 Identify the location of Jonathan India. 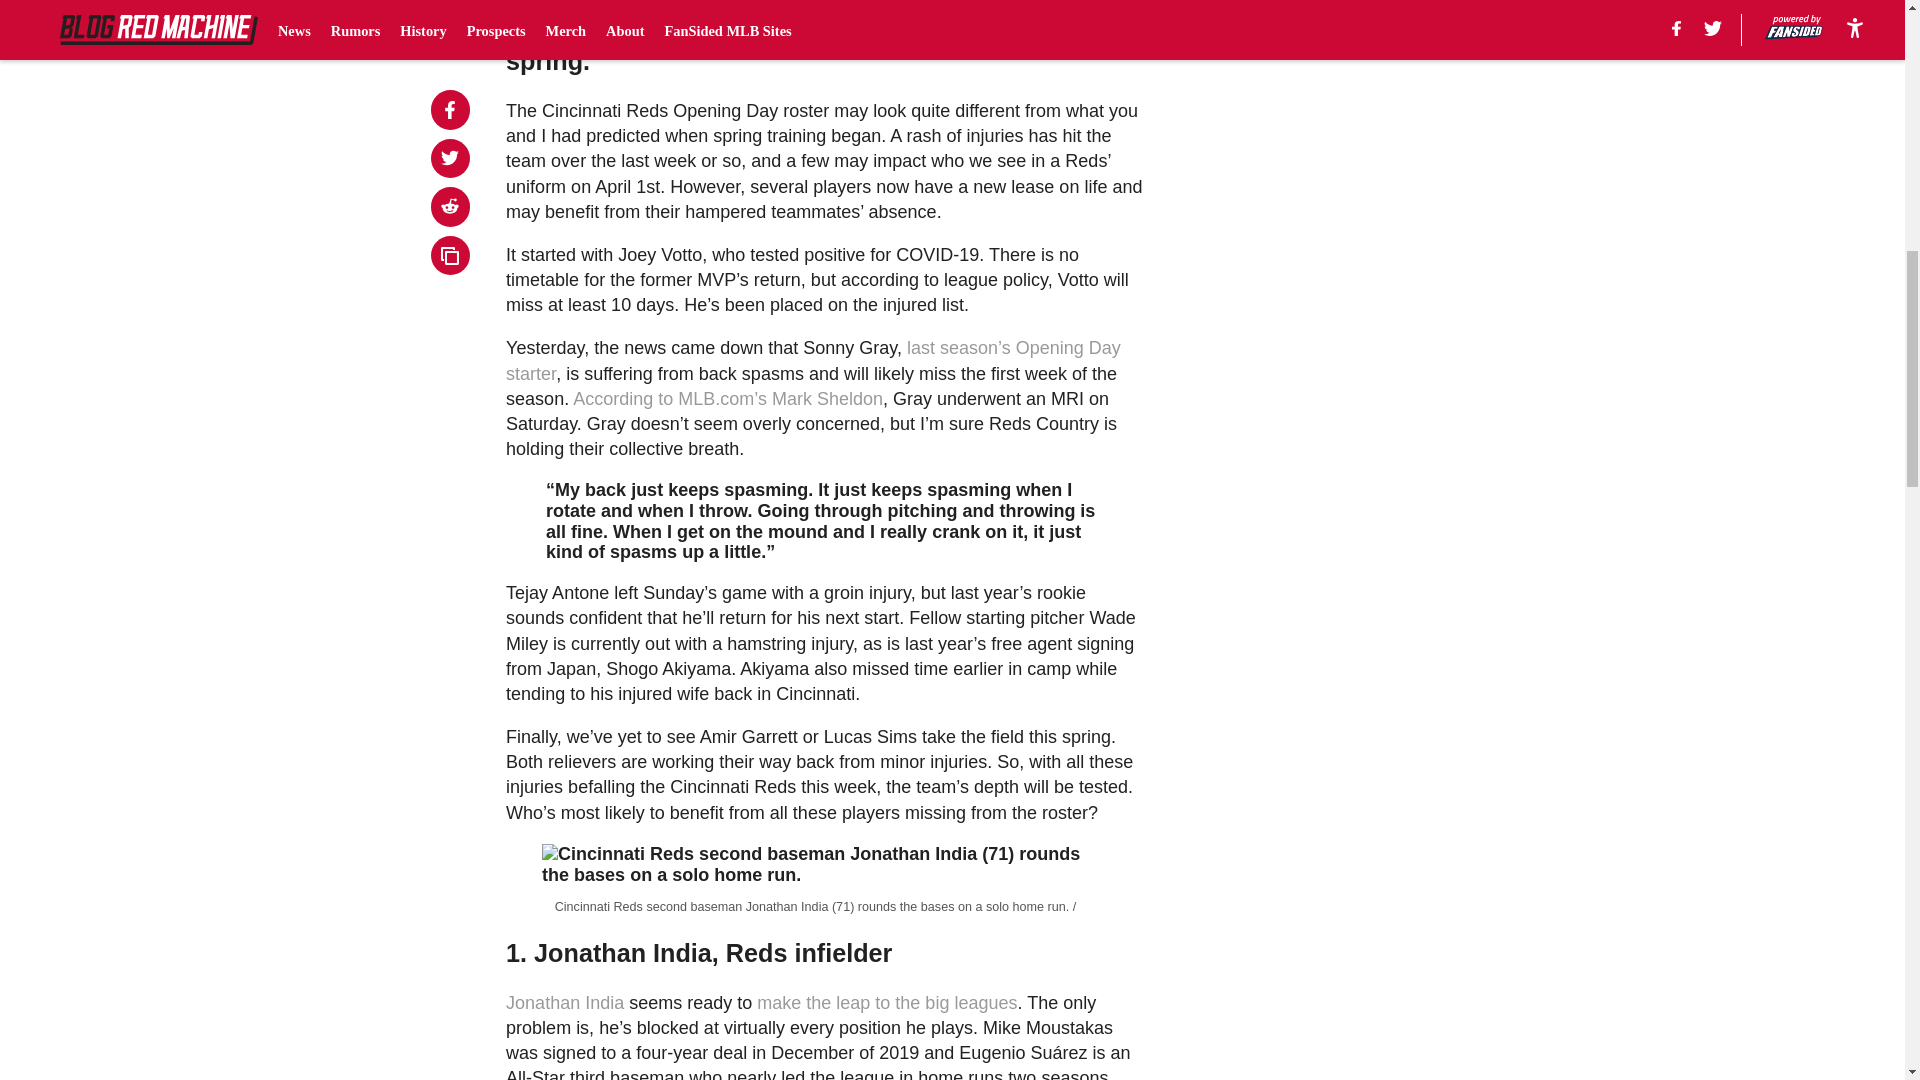
(565, 1002).